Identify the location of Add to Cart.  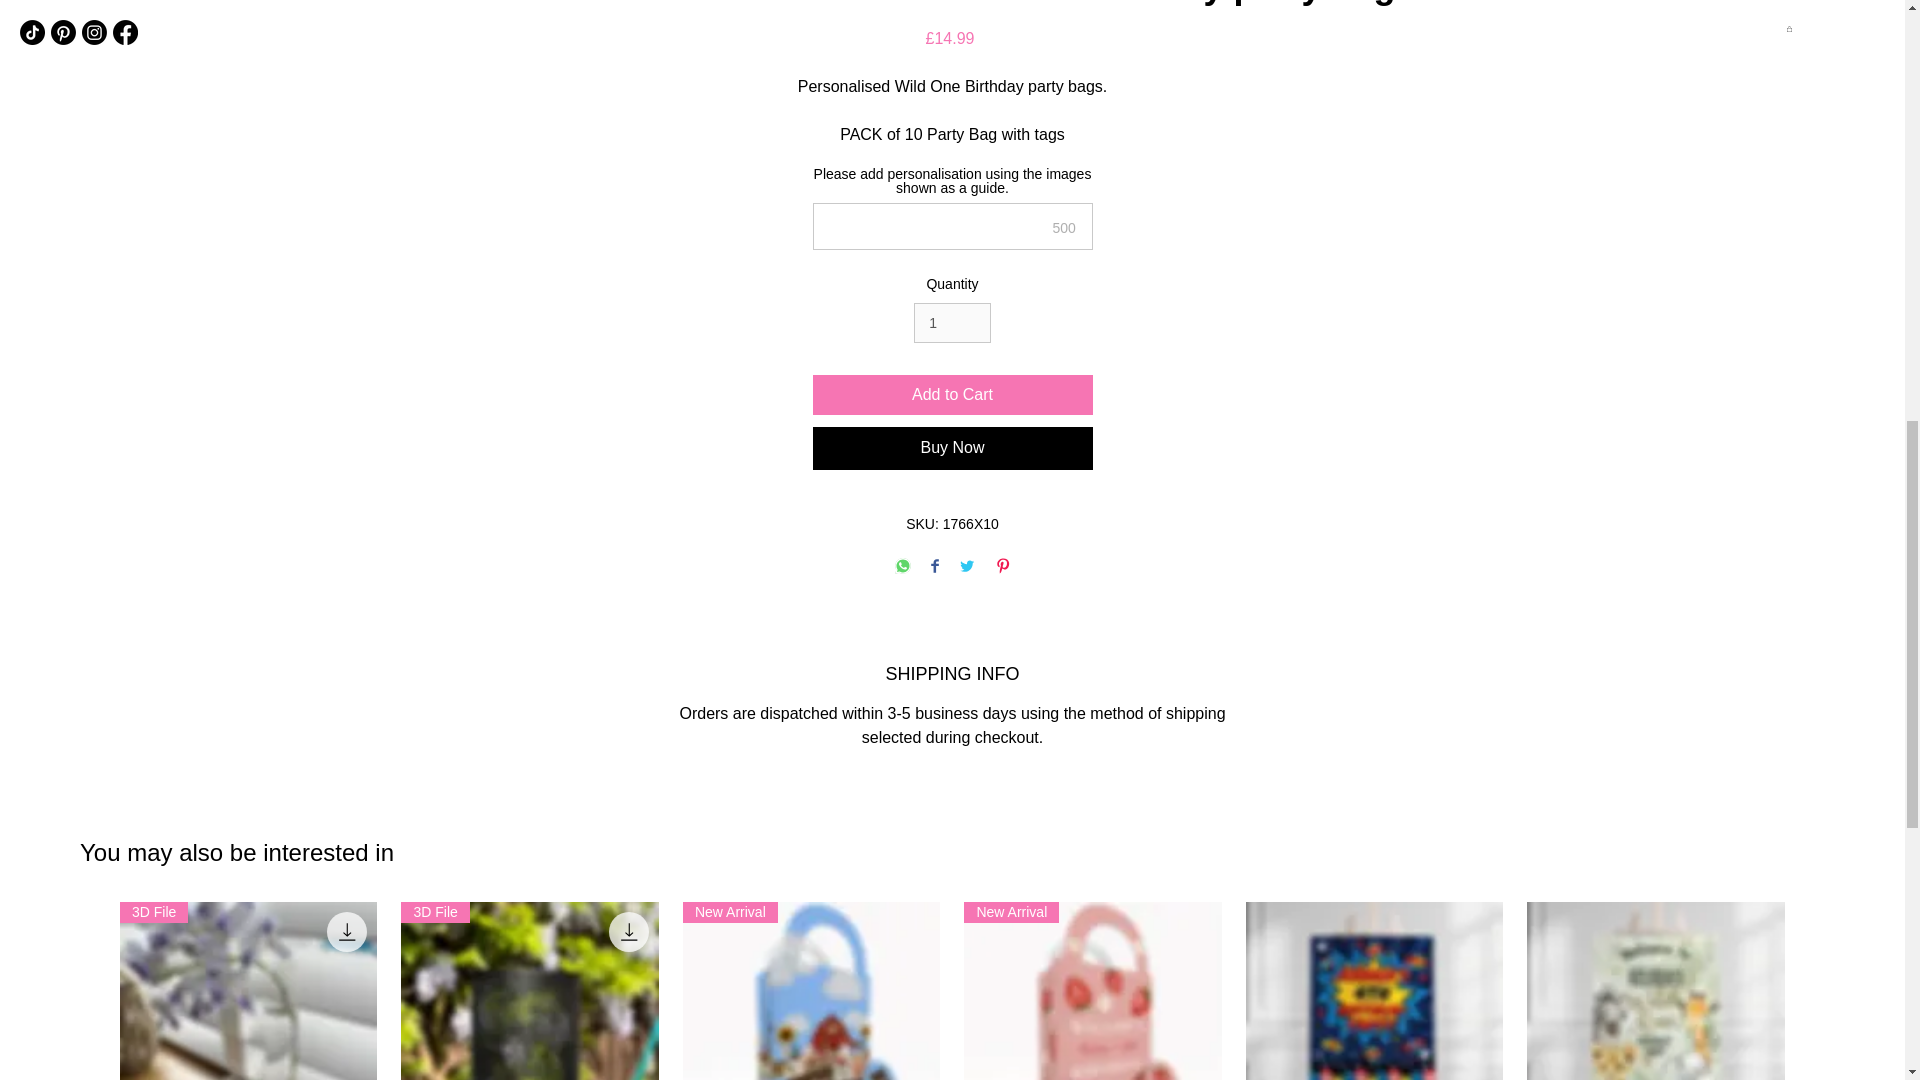
(952, 394).